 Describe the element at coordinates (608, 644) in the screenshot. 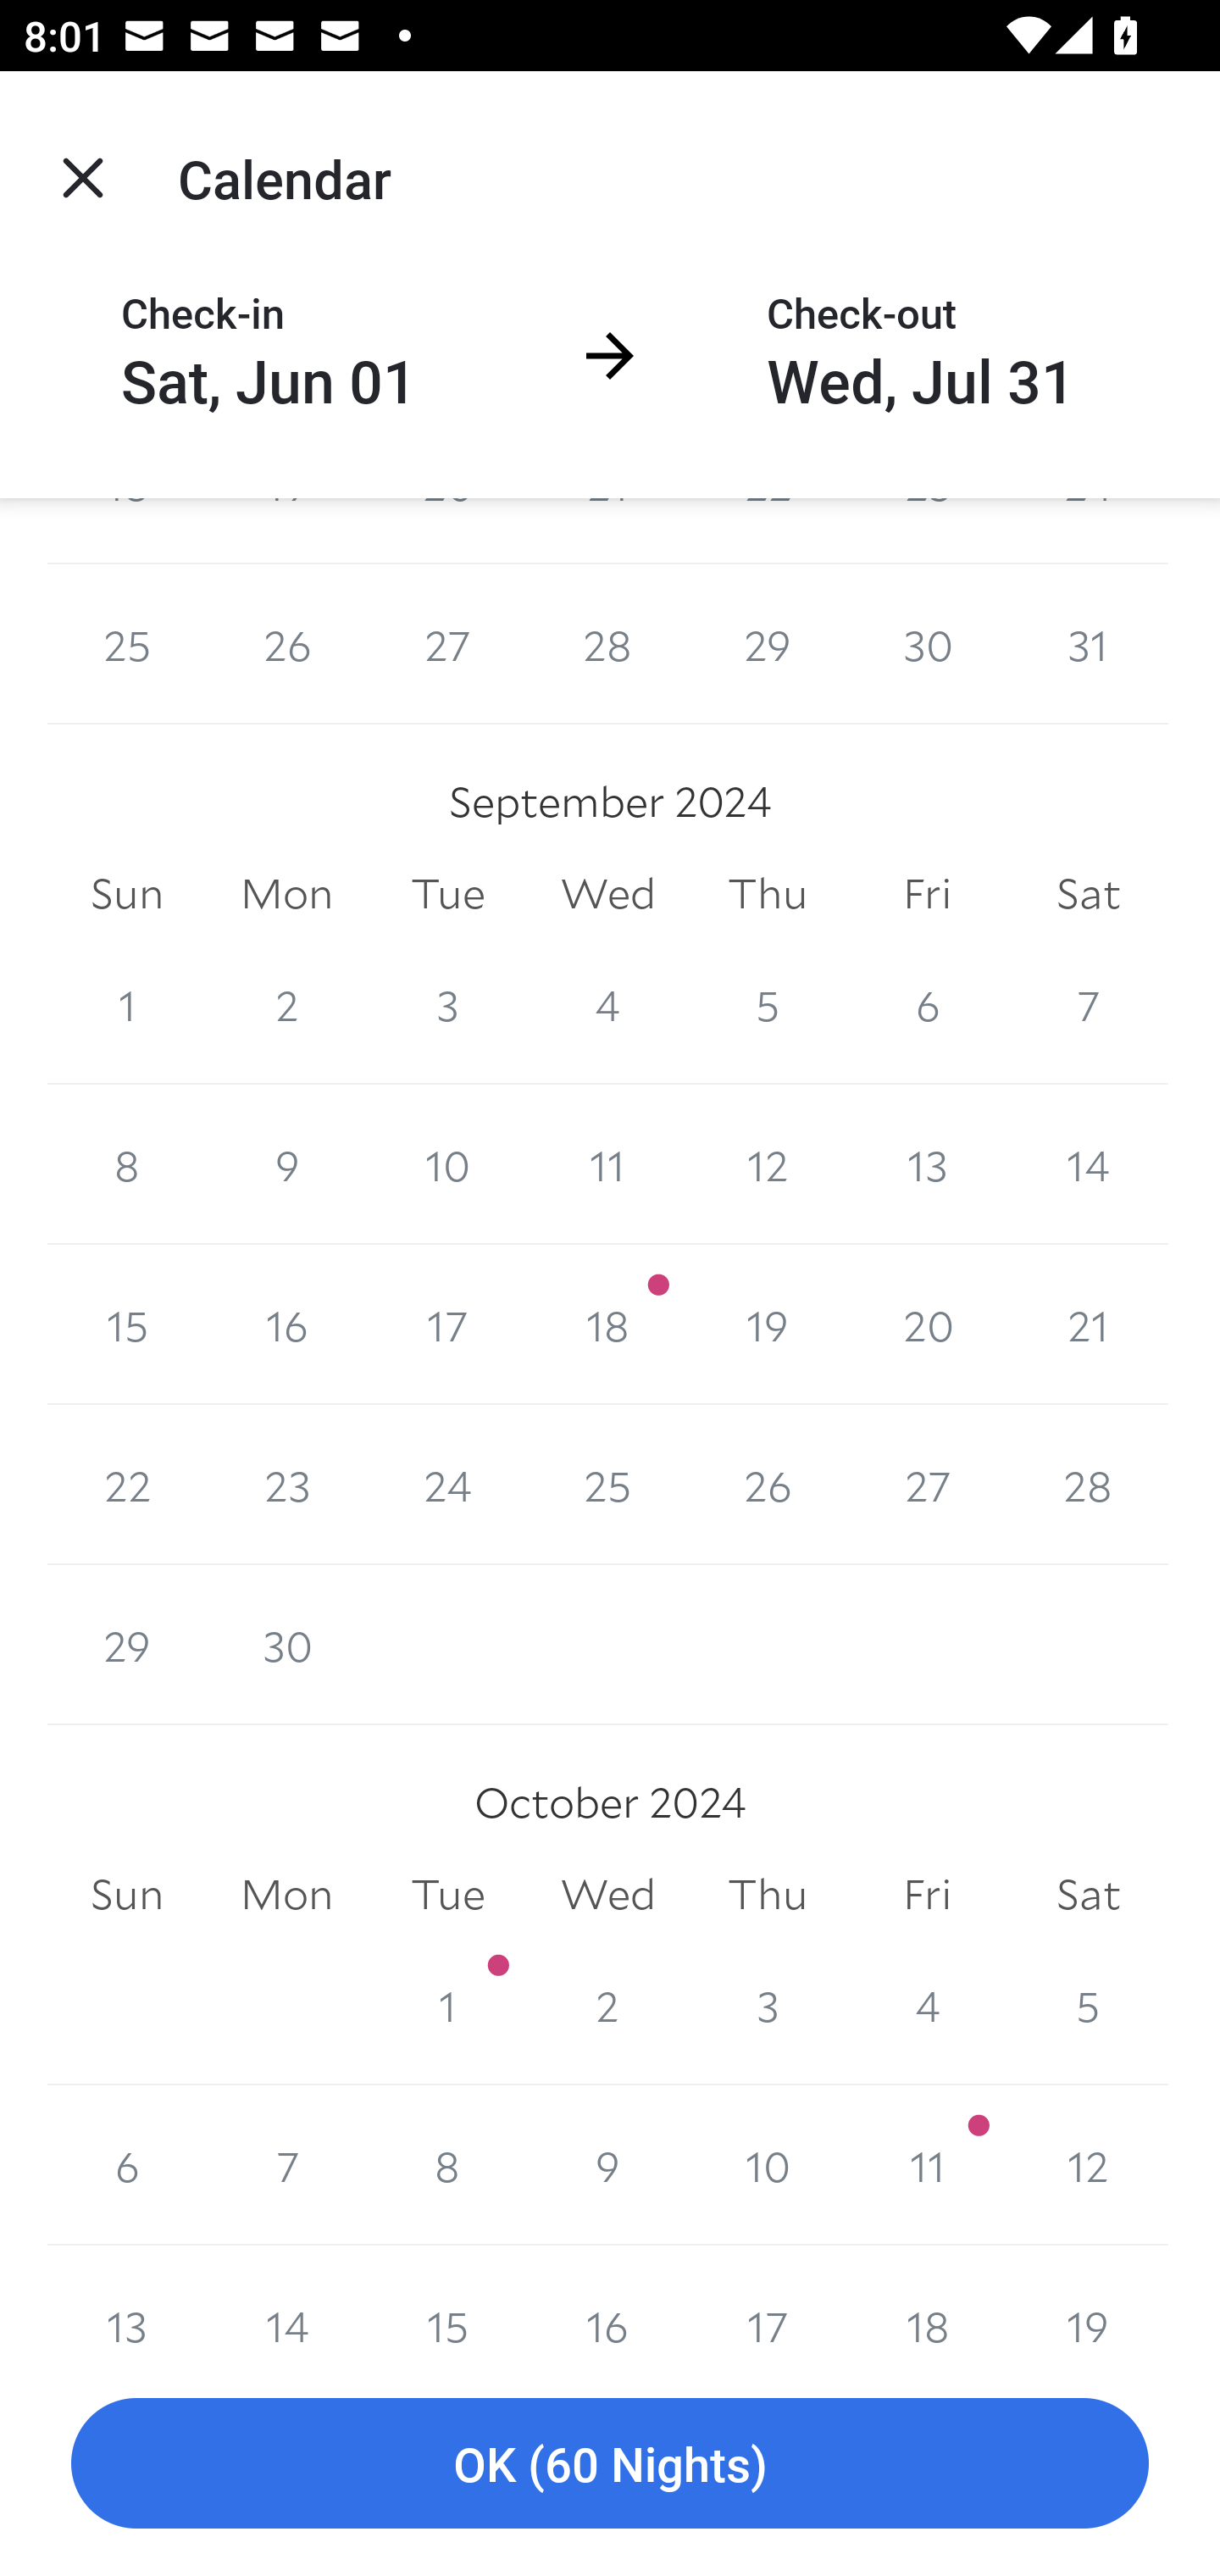

I see `28 28 August 2024` at that location.